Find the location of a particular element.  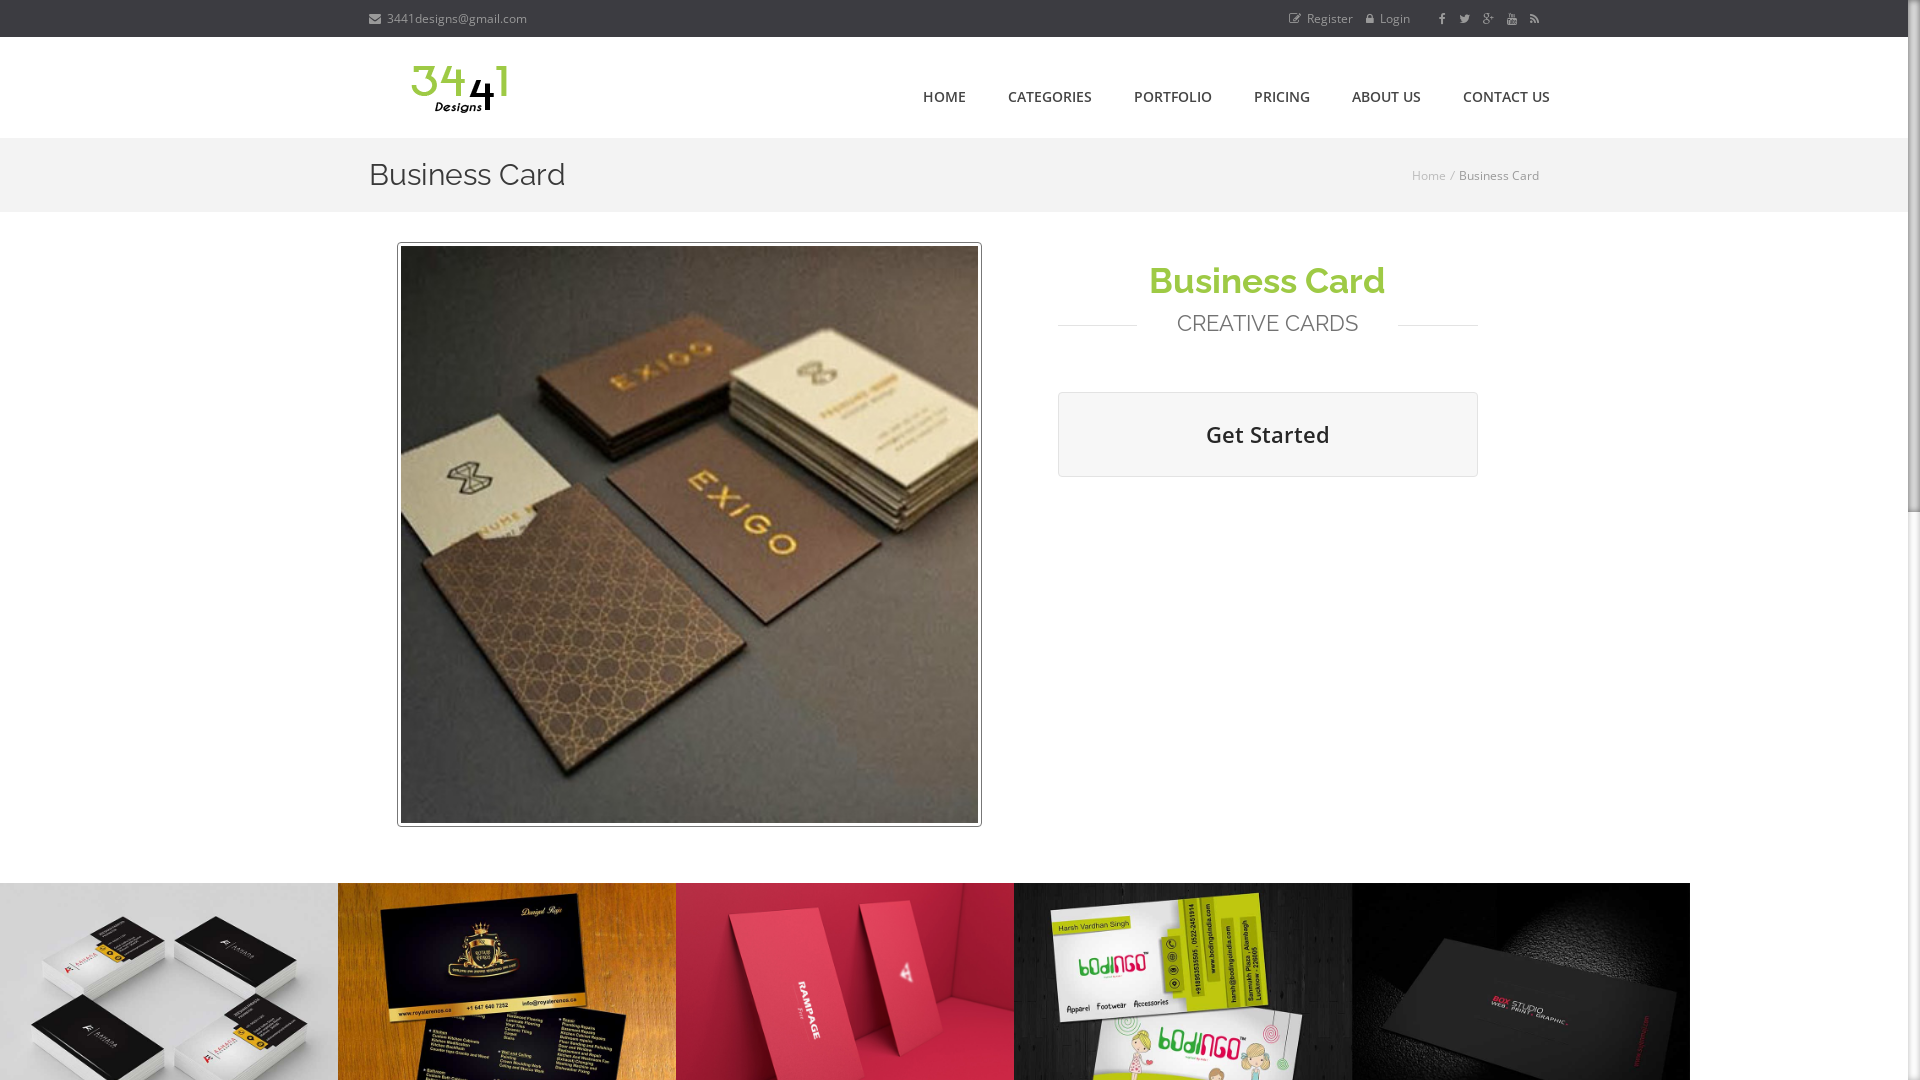

Get Started is located at coordinates (1268, 434).